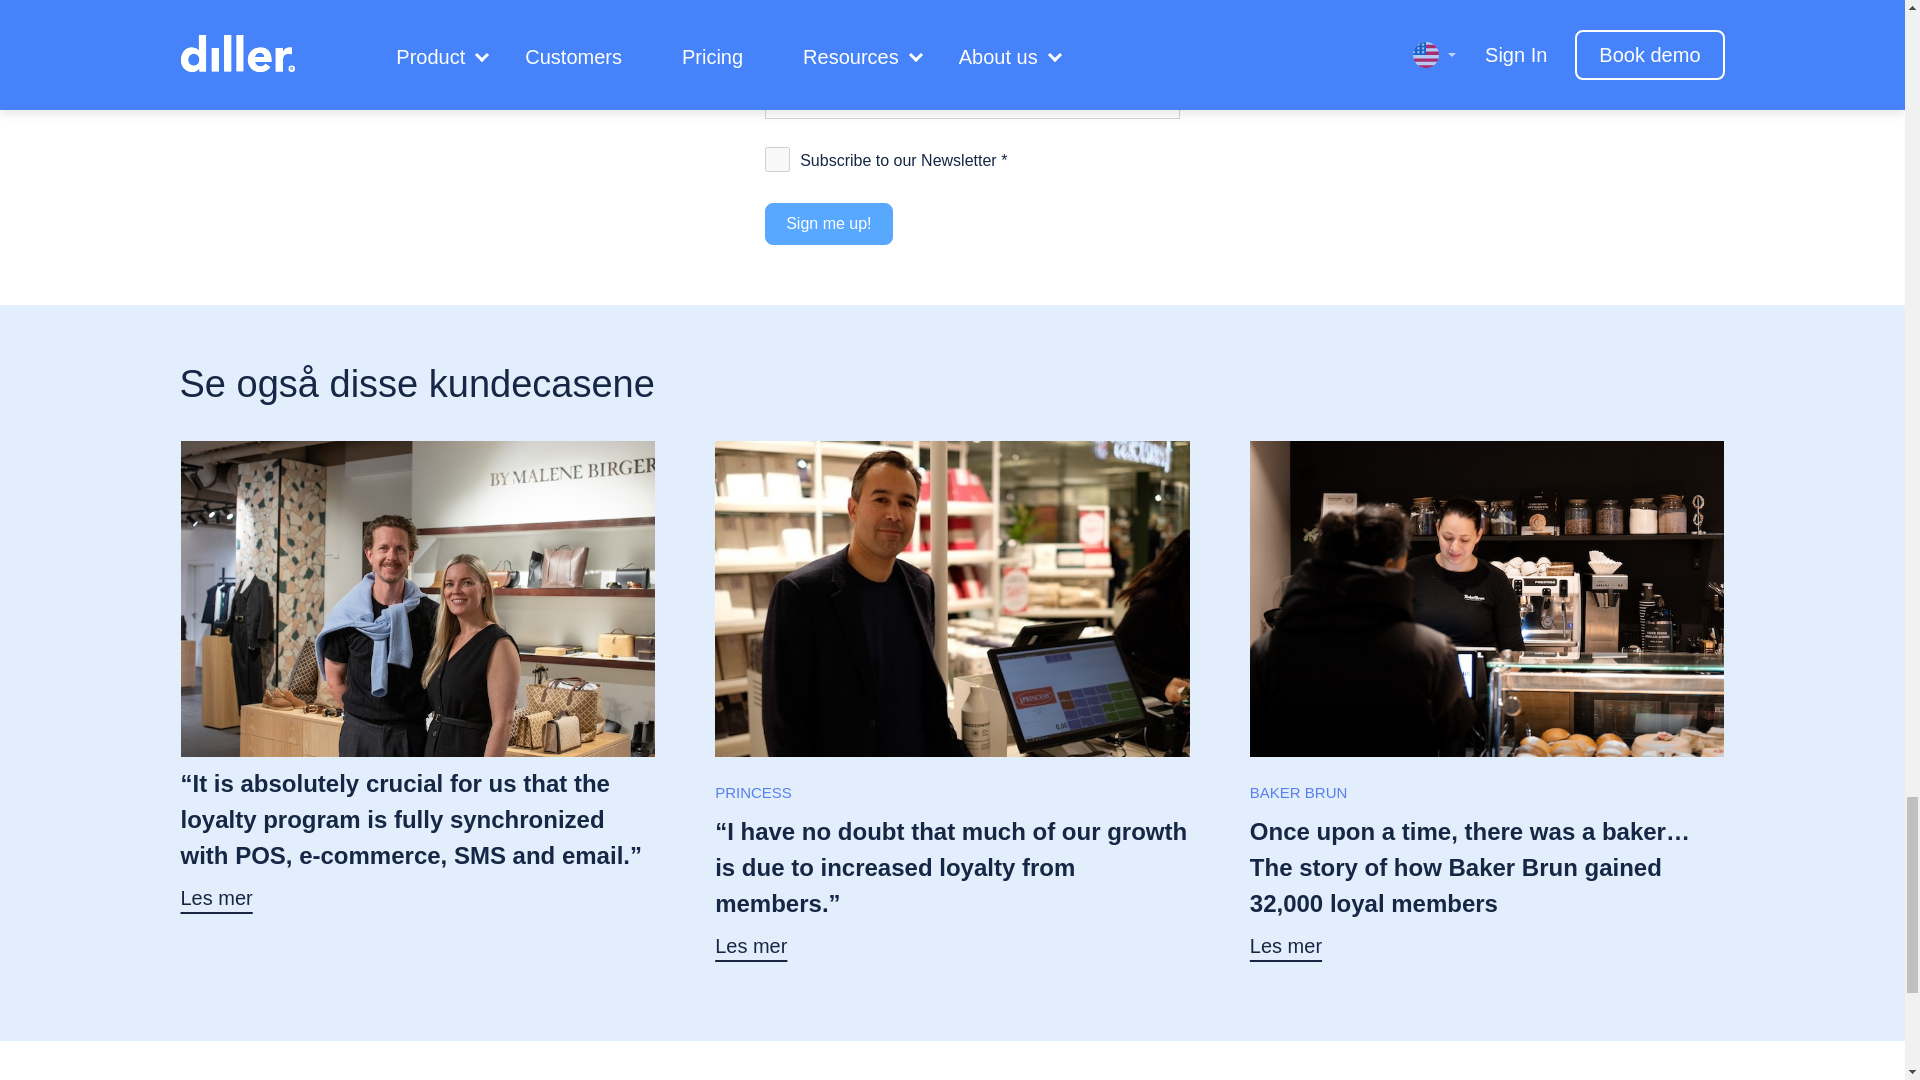 The image size is (1920, 1080). I want to click on Facebook, so click(784, 8).